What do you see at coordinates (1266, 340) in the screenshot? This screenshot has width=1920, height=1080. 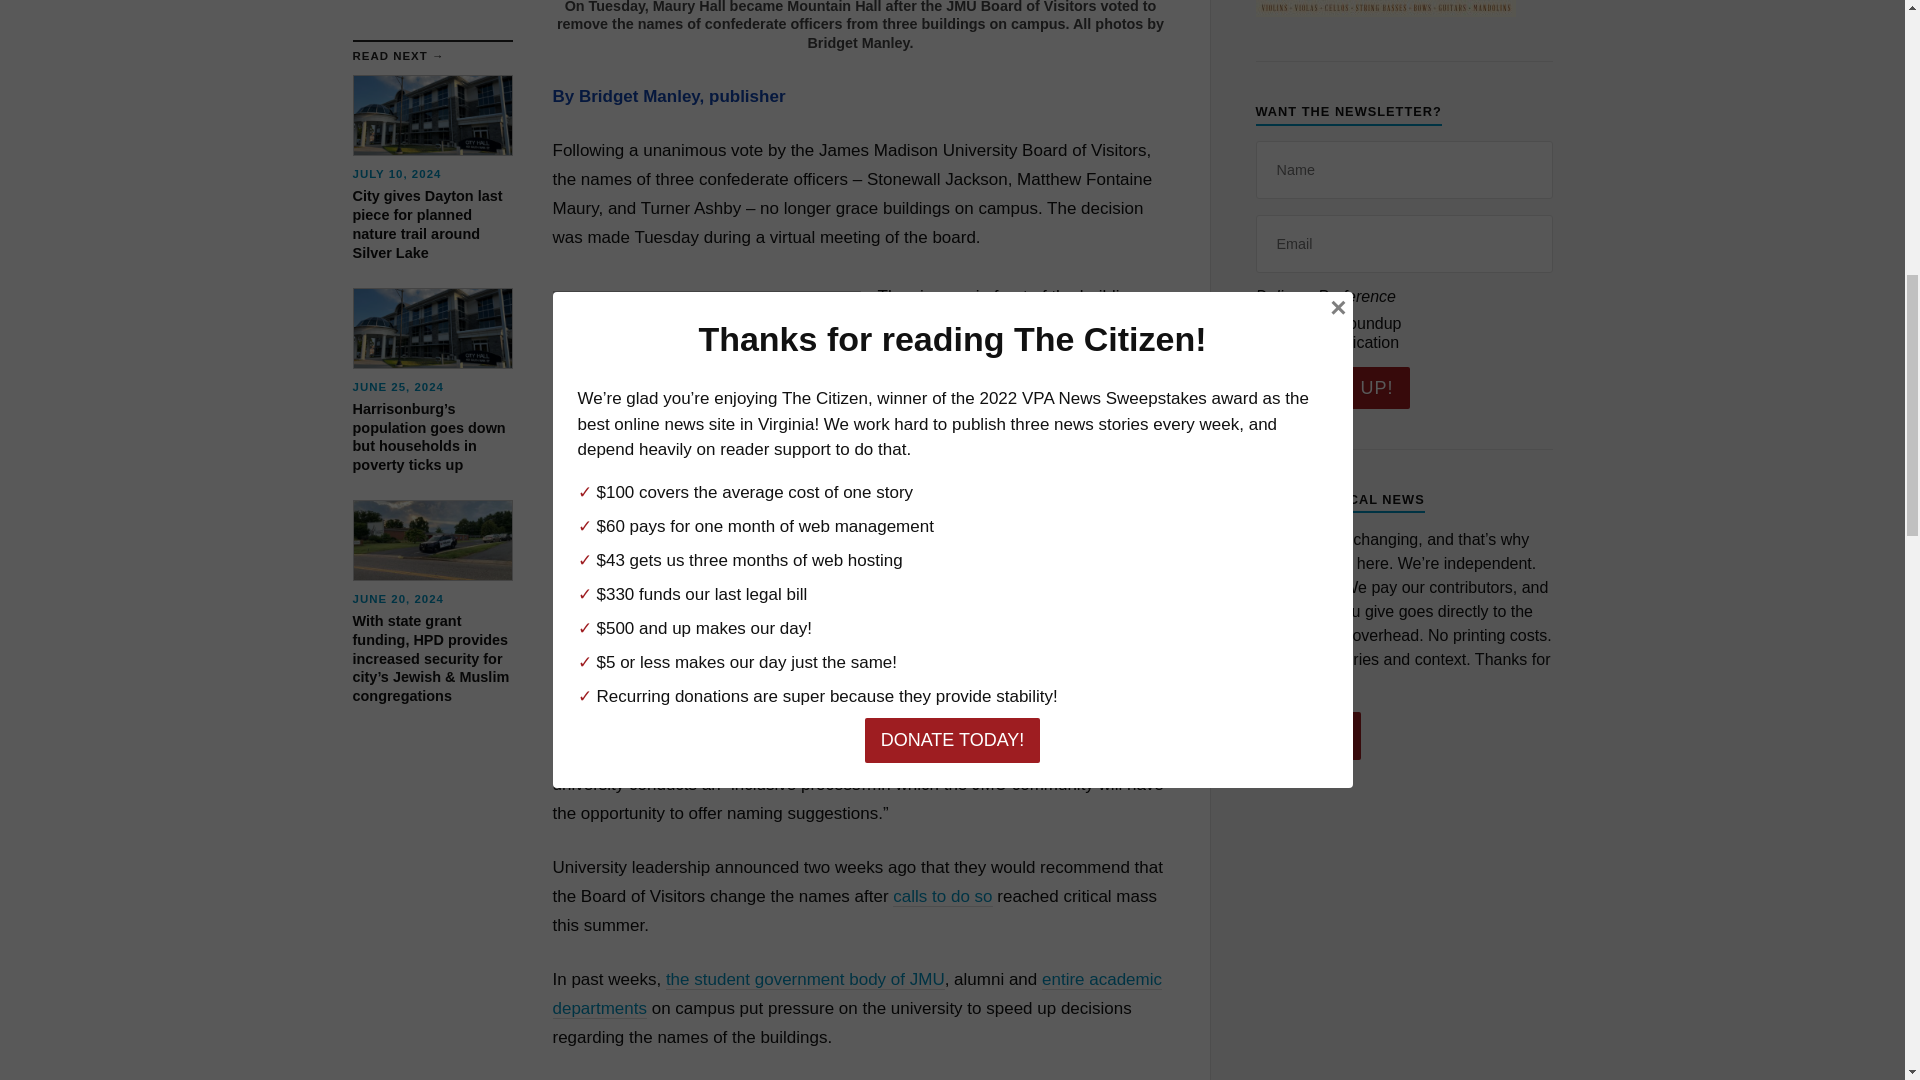 I see `3fe0729a7e` at bounding box center [1266, 340].